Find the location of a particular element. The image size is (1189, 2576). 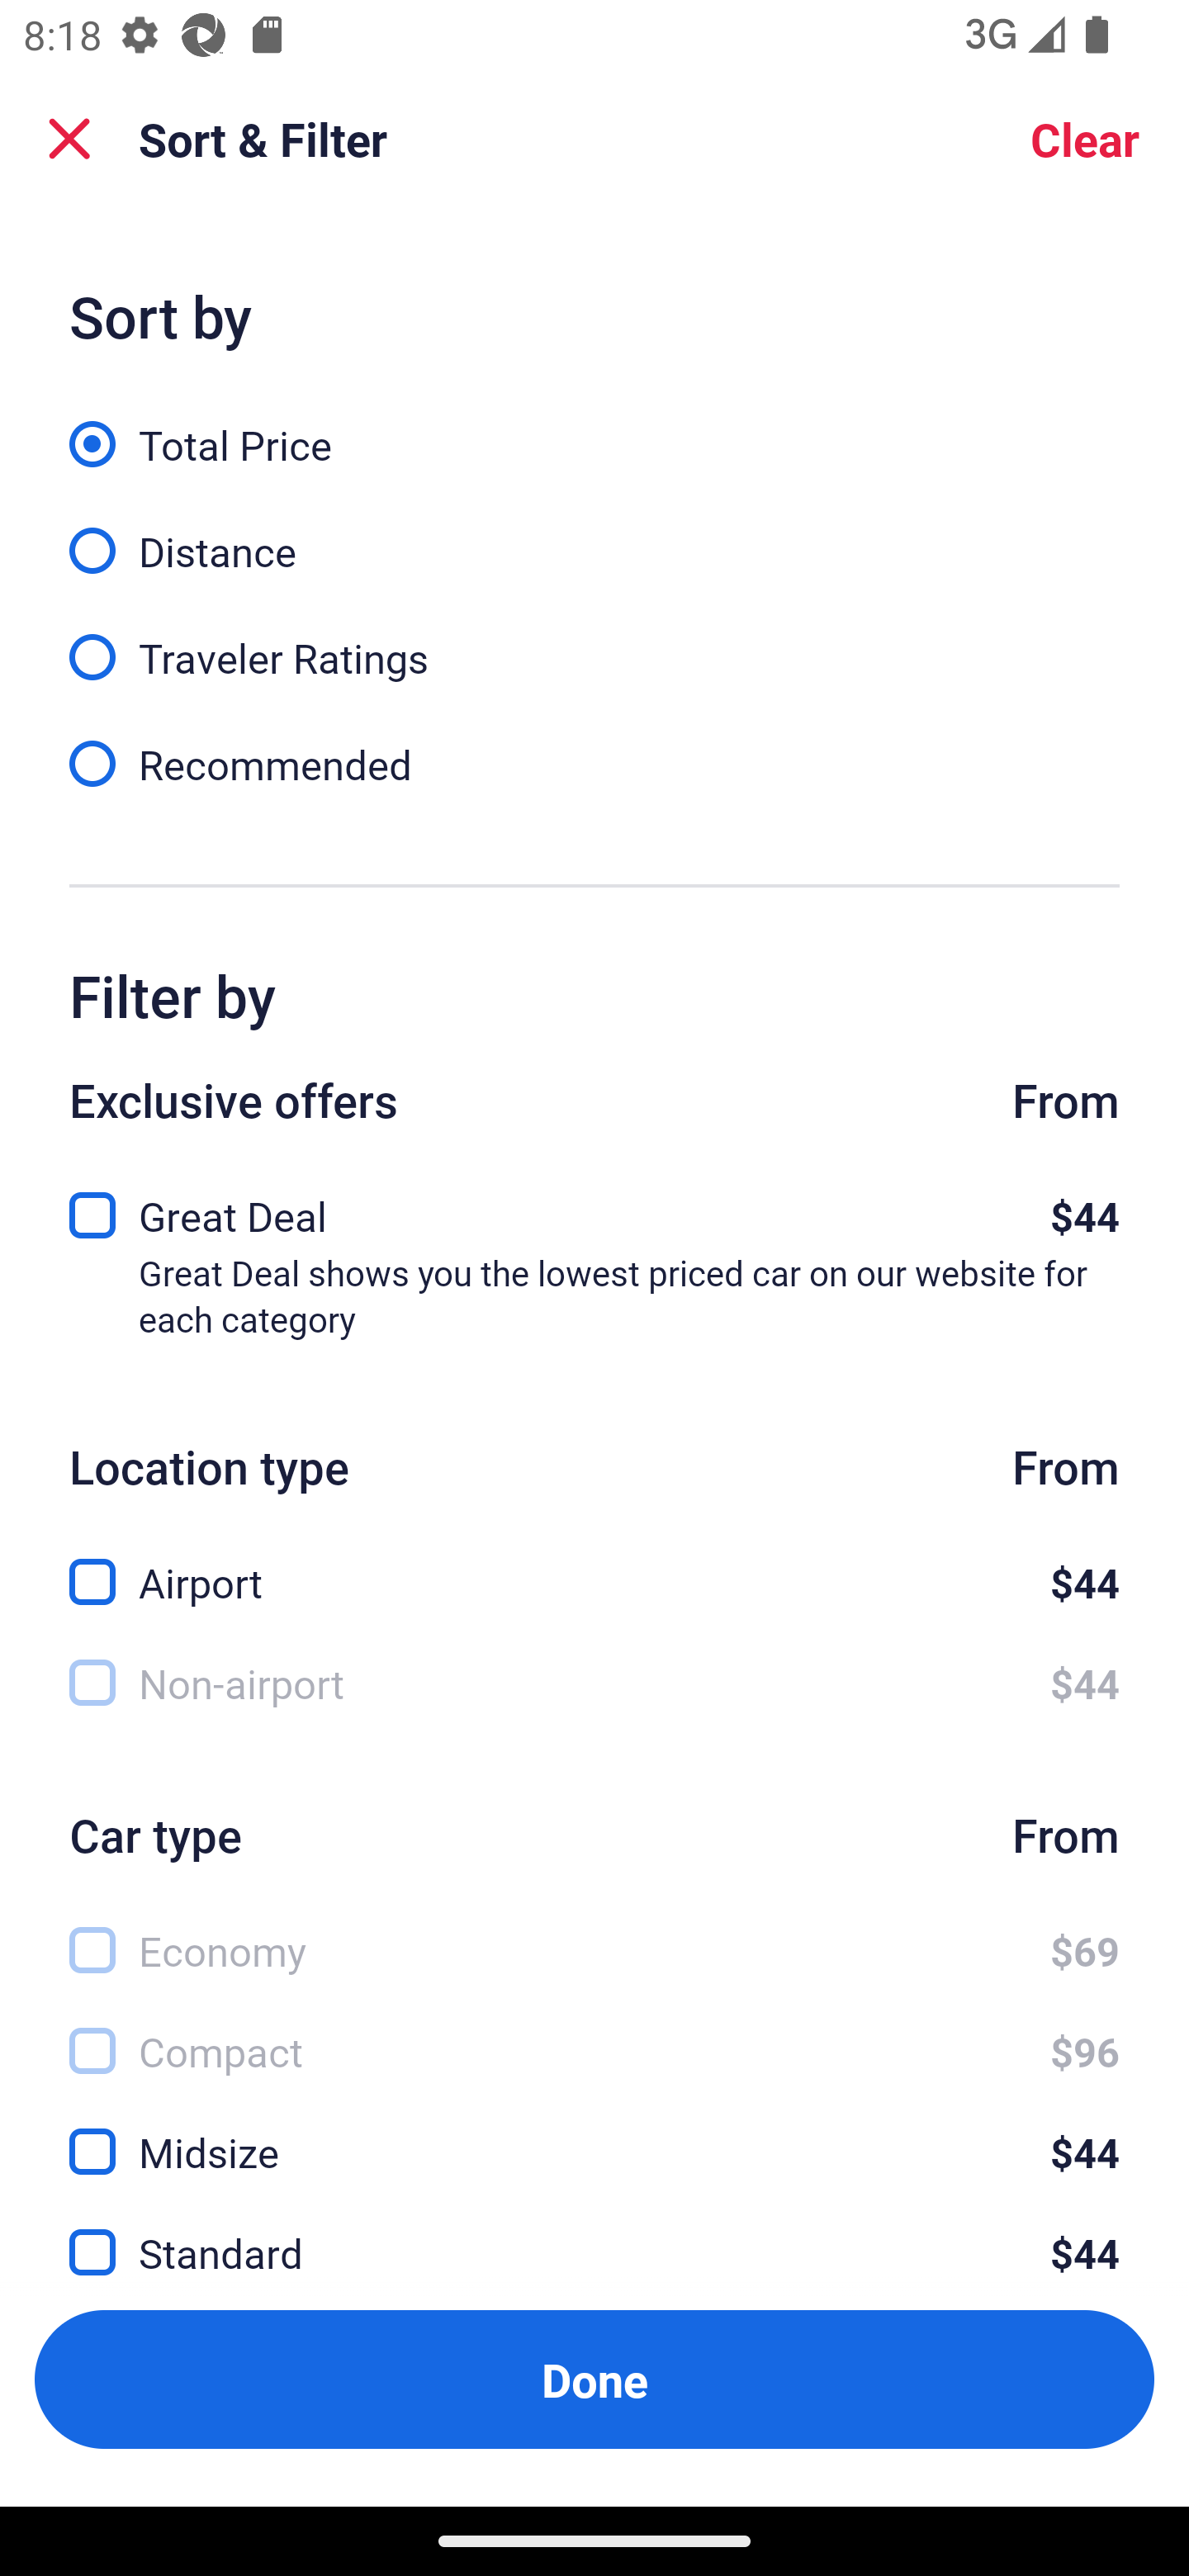

Midsize, $44 Midsize $44 is located at coordinates (594, 2133).